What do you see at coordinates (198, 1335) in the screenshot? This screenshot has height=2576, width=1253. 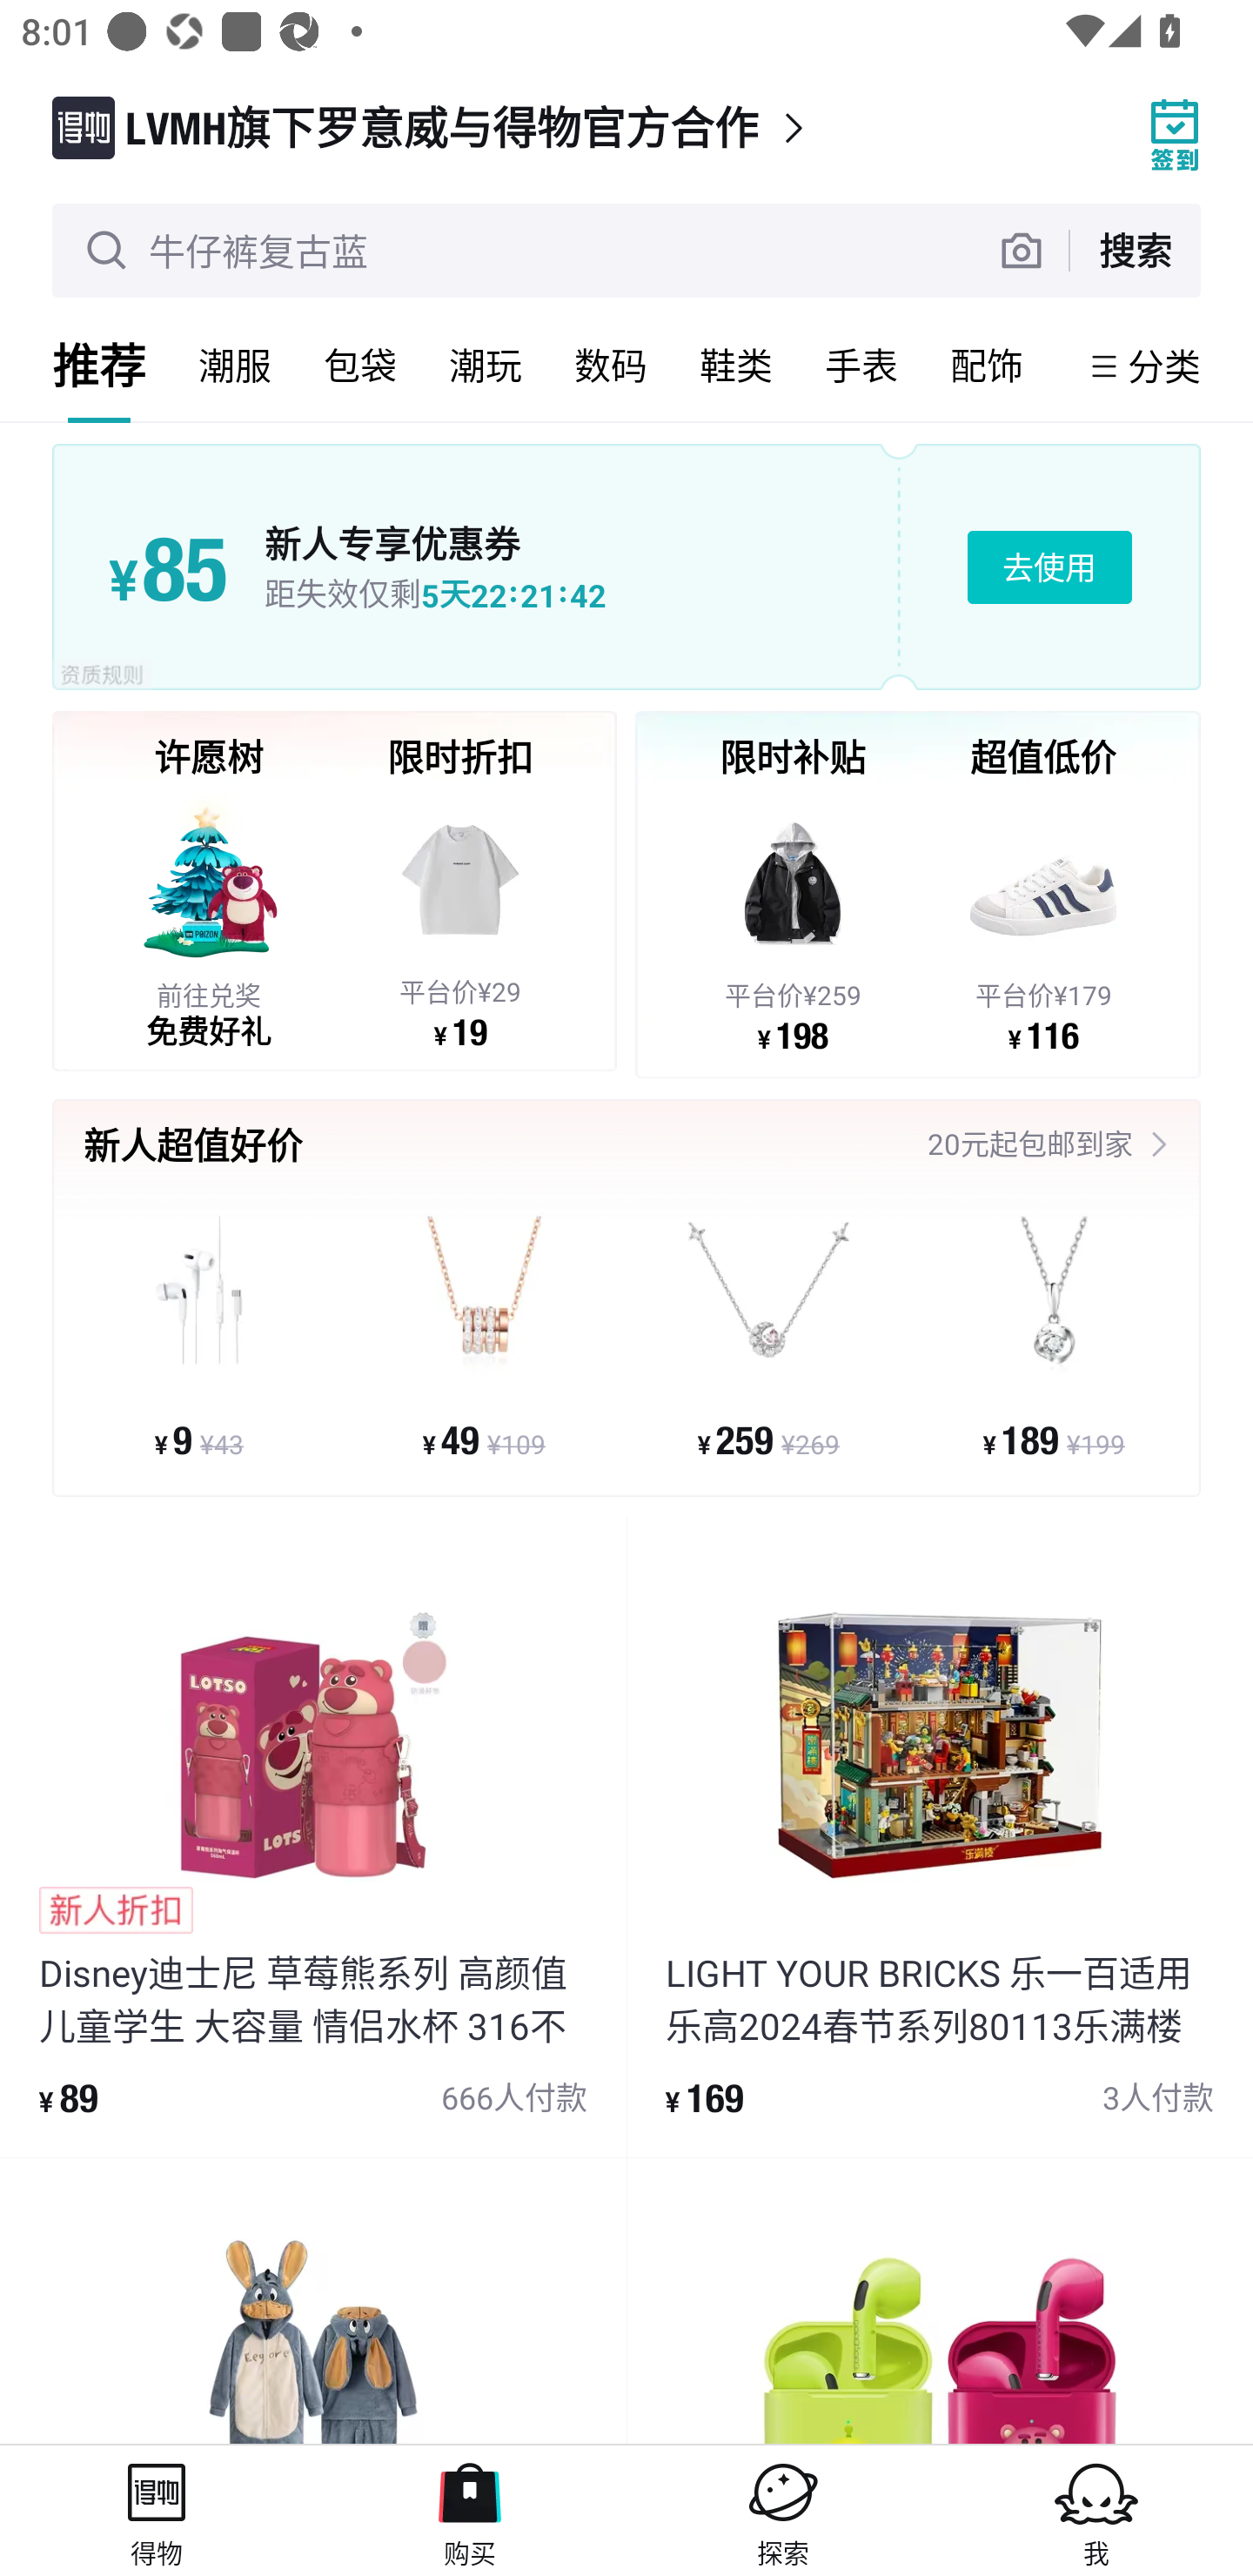 I see `¥ 9 ¥43` at bounding box center [198, 1335].